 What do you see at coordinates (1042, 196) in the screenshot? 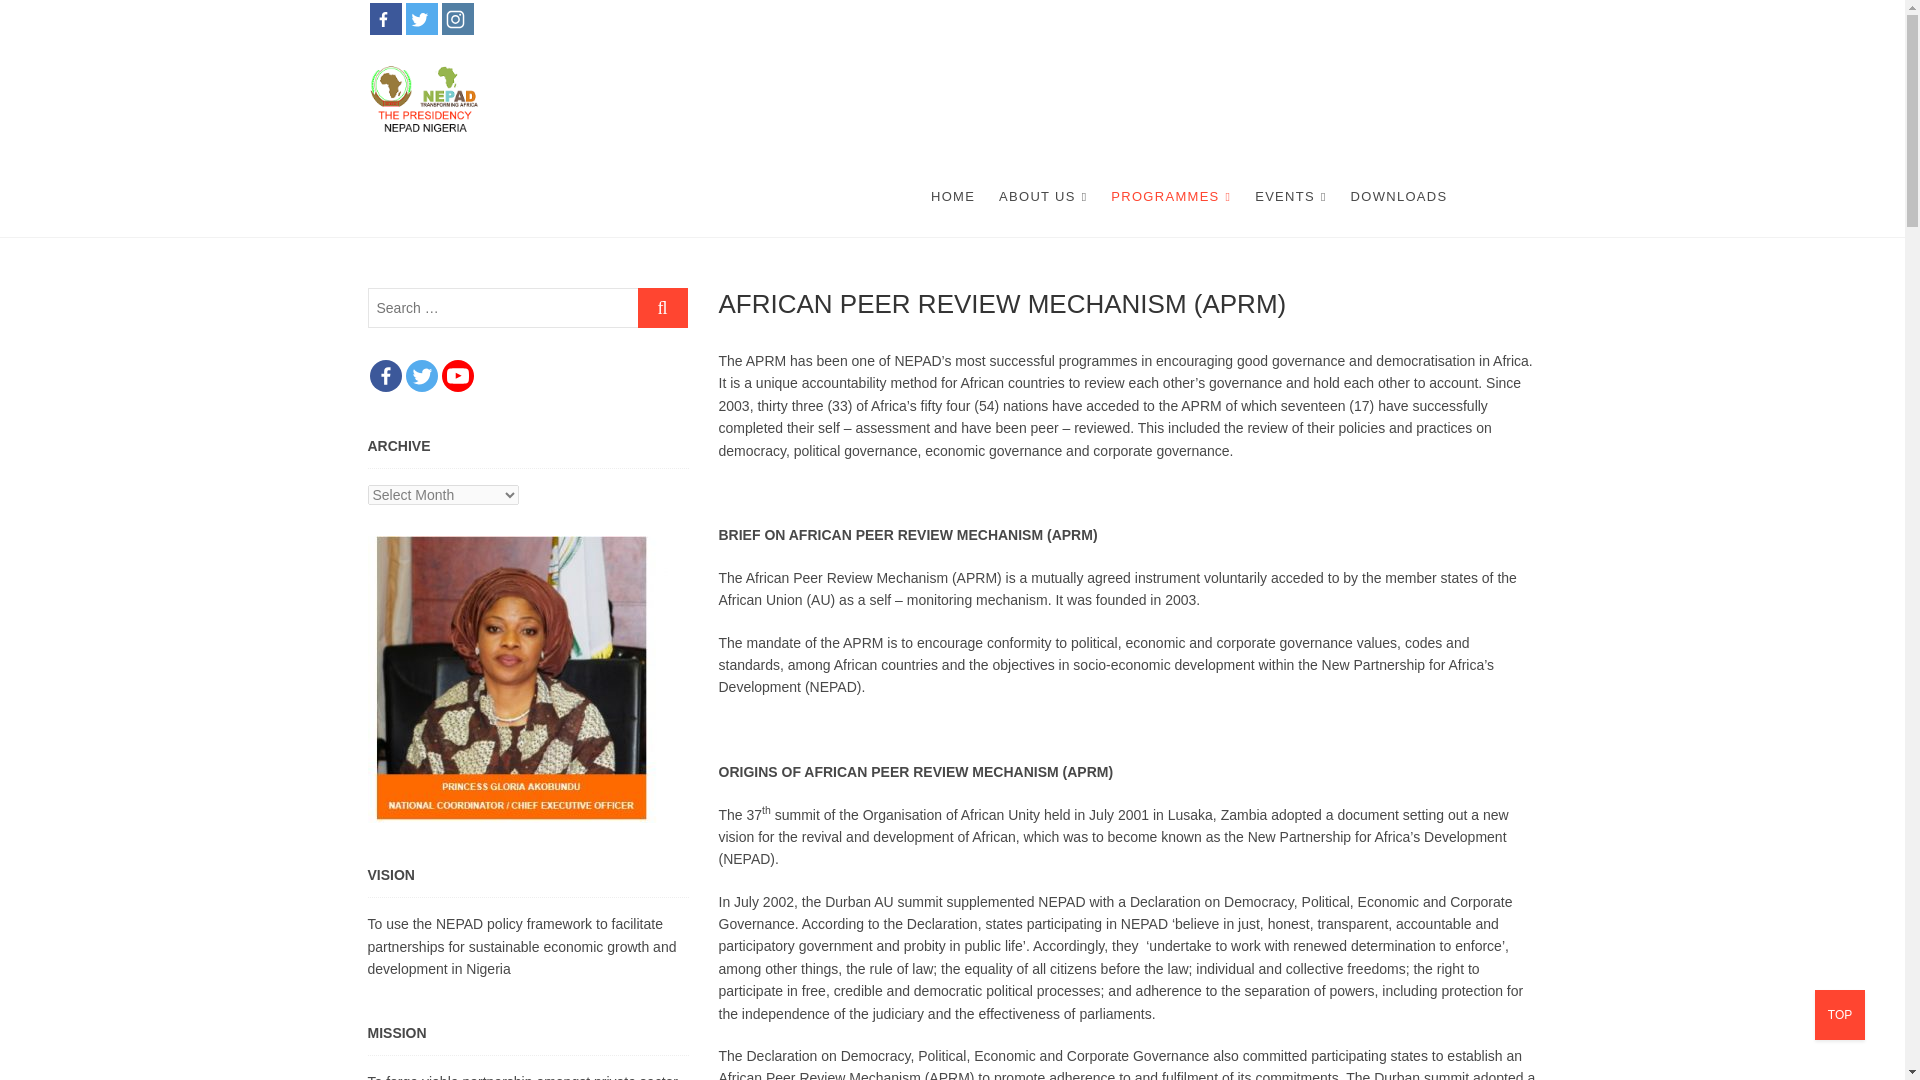
I see `ABOUT US` at bounding box center [1042, 196].